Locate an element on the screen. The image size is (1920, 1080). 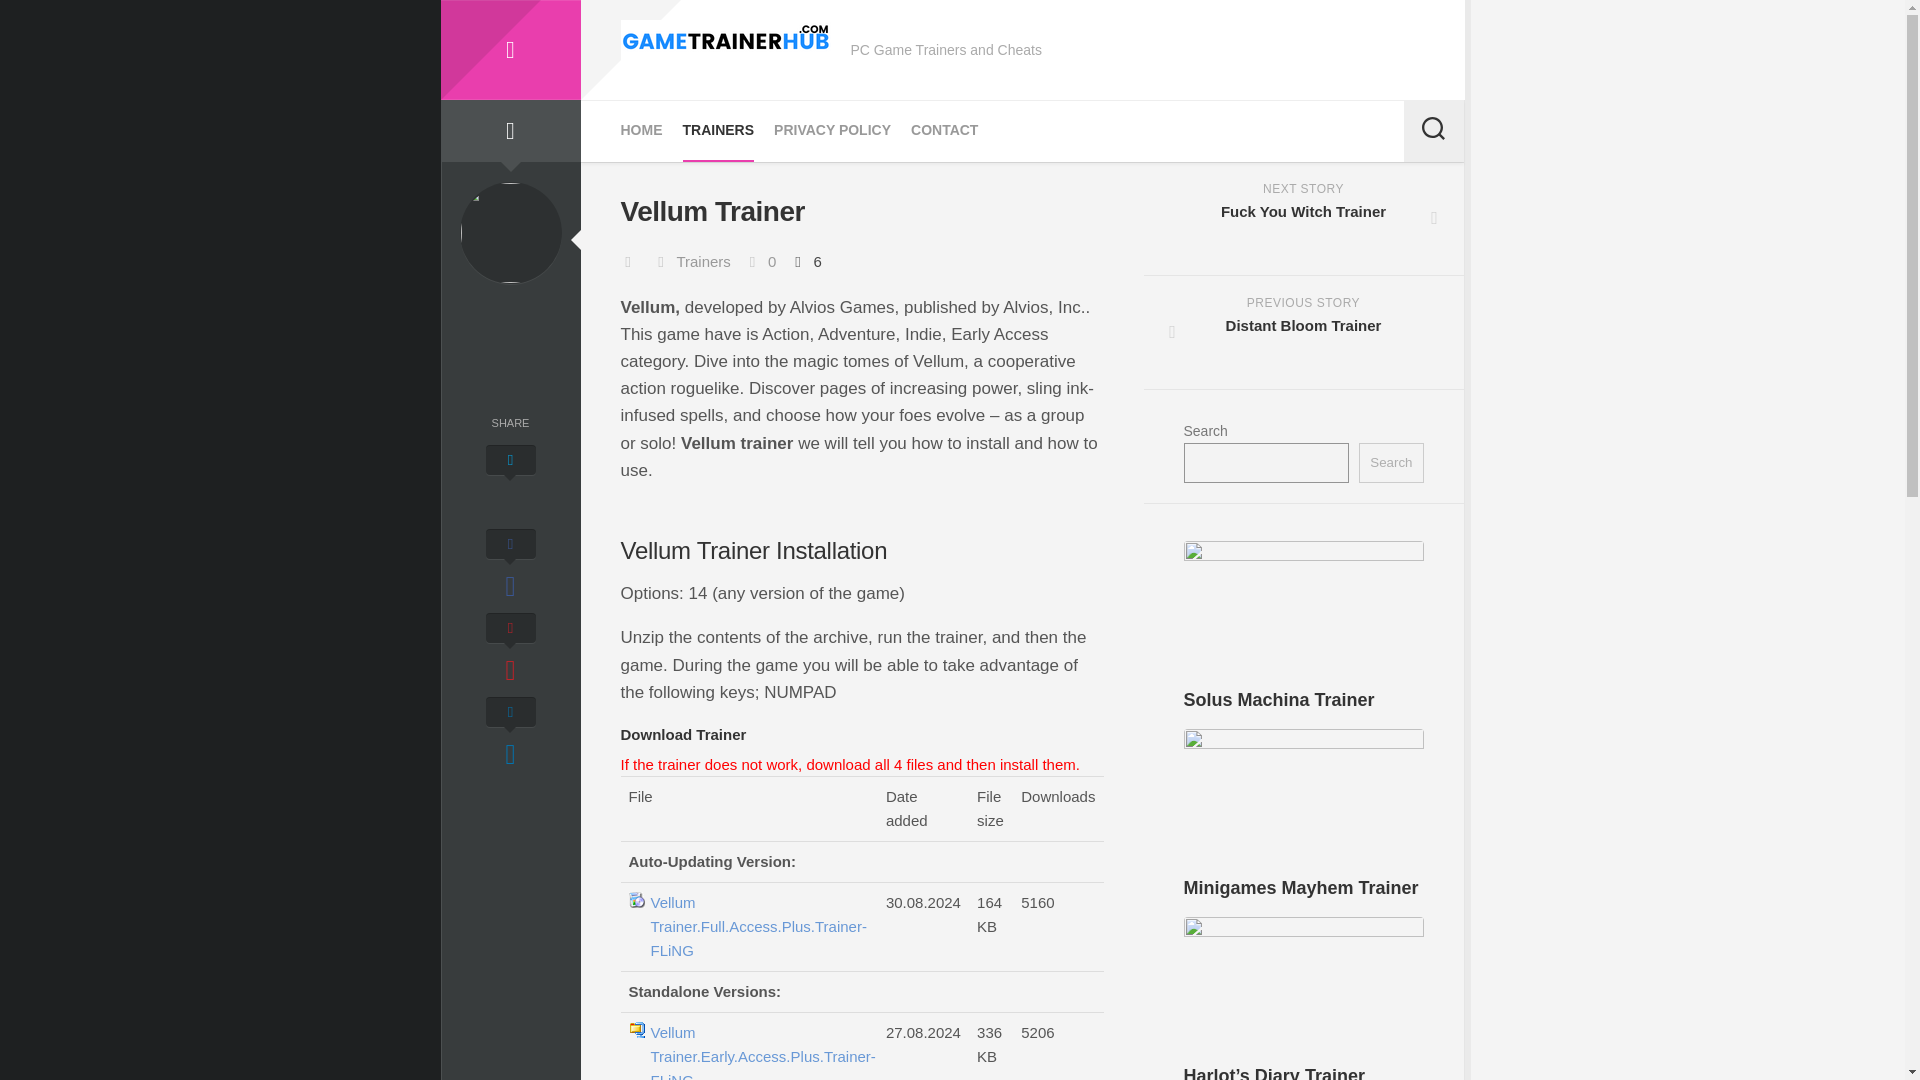
Vellum Trainer.Early.Access.Plus.12.Trainer-FLiNG is located at coordinates (1304, 332).